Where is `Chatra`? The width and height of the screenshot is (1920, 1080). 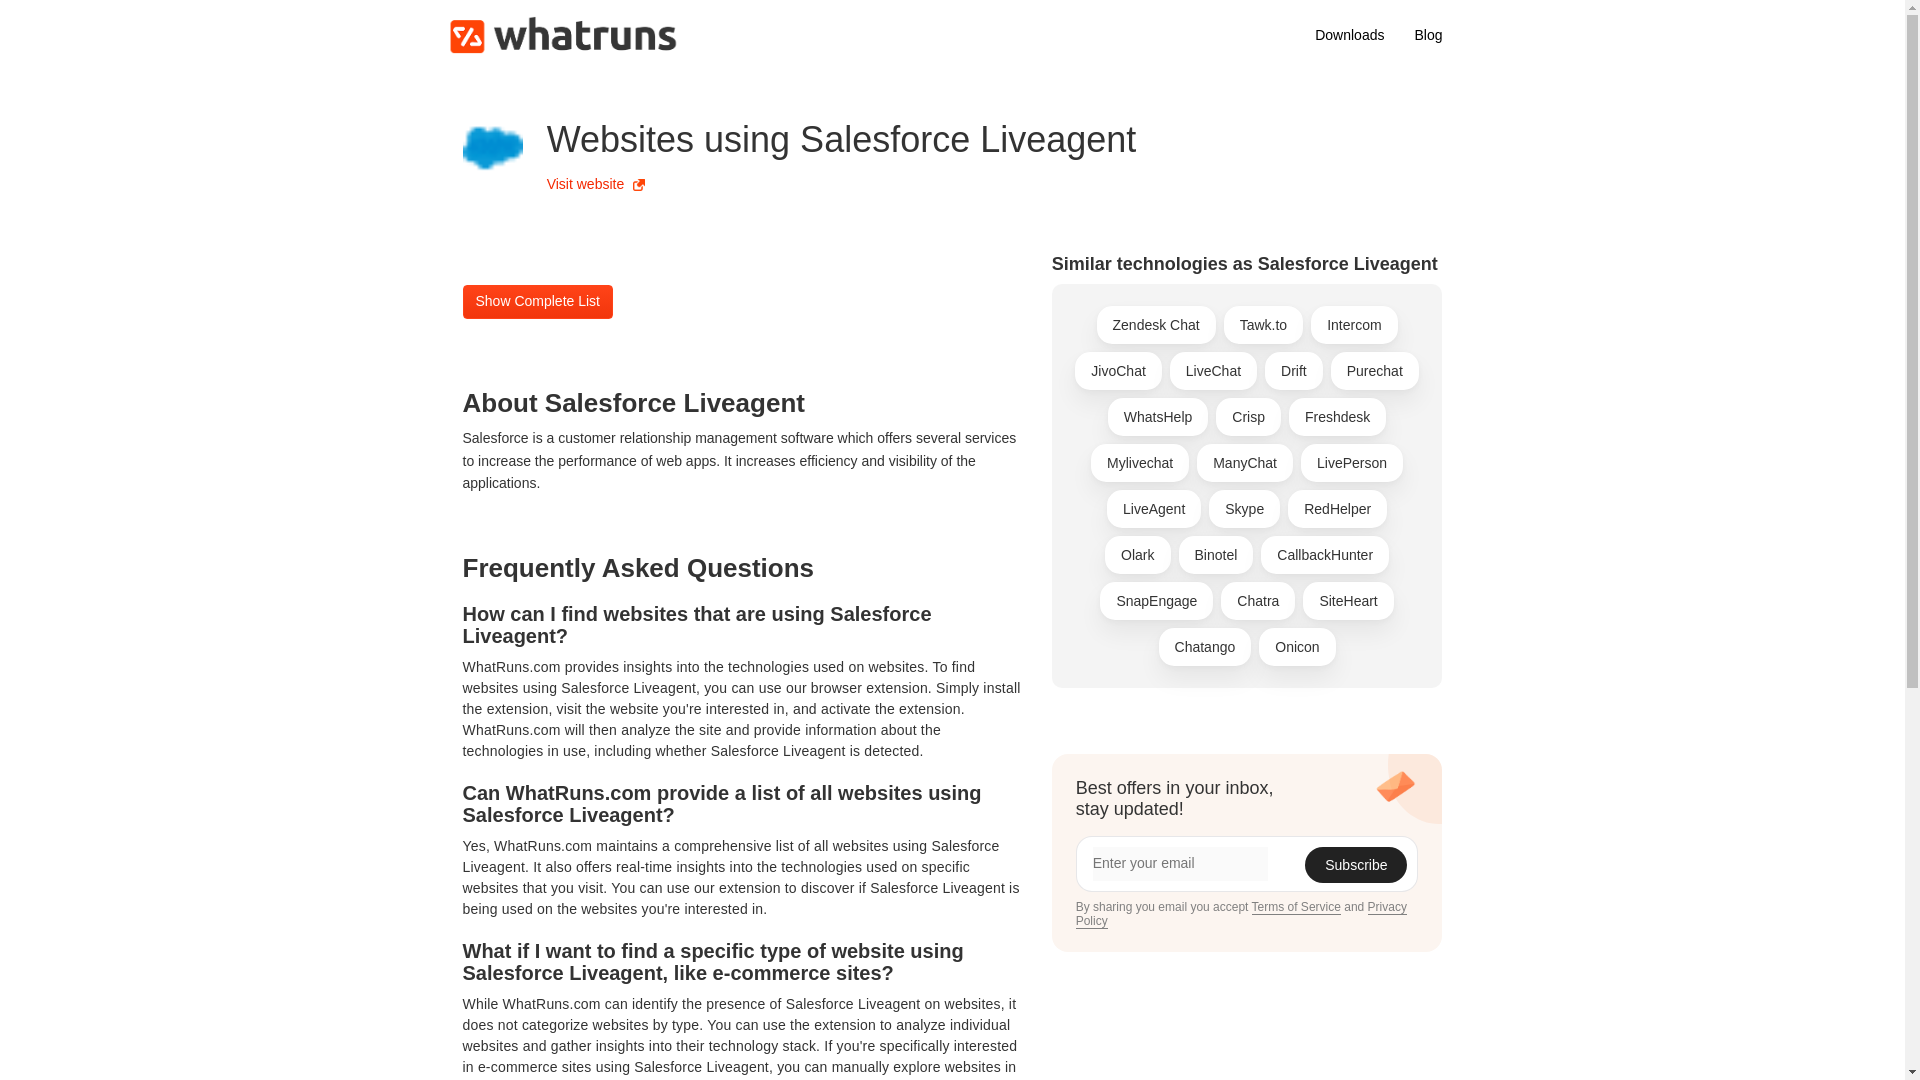
Chatra is located at coordinates (1258, 600).